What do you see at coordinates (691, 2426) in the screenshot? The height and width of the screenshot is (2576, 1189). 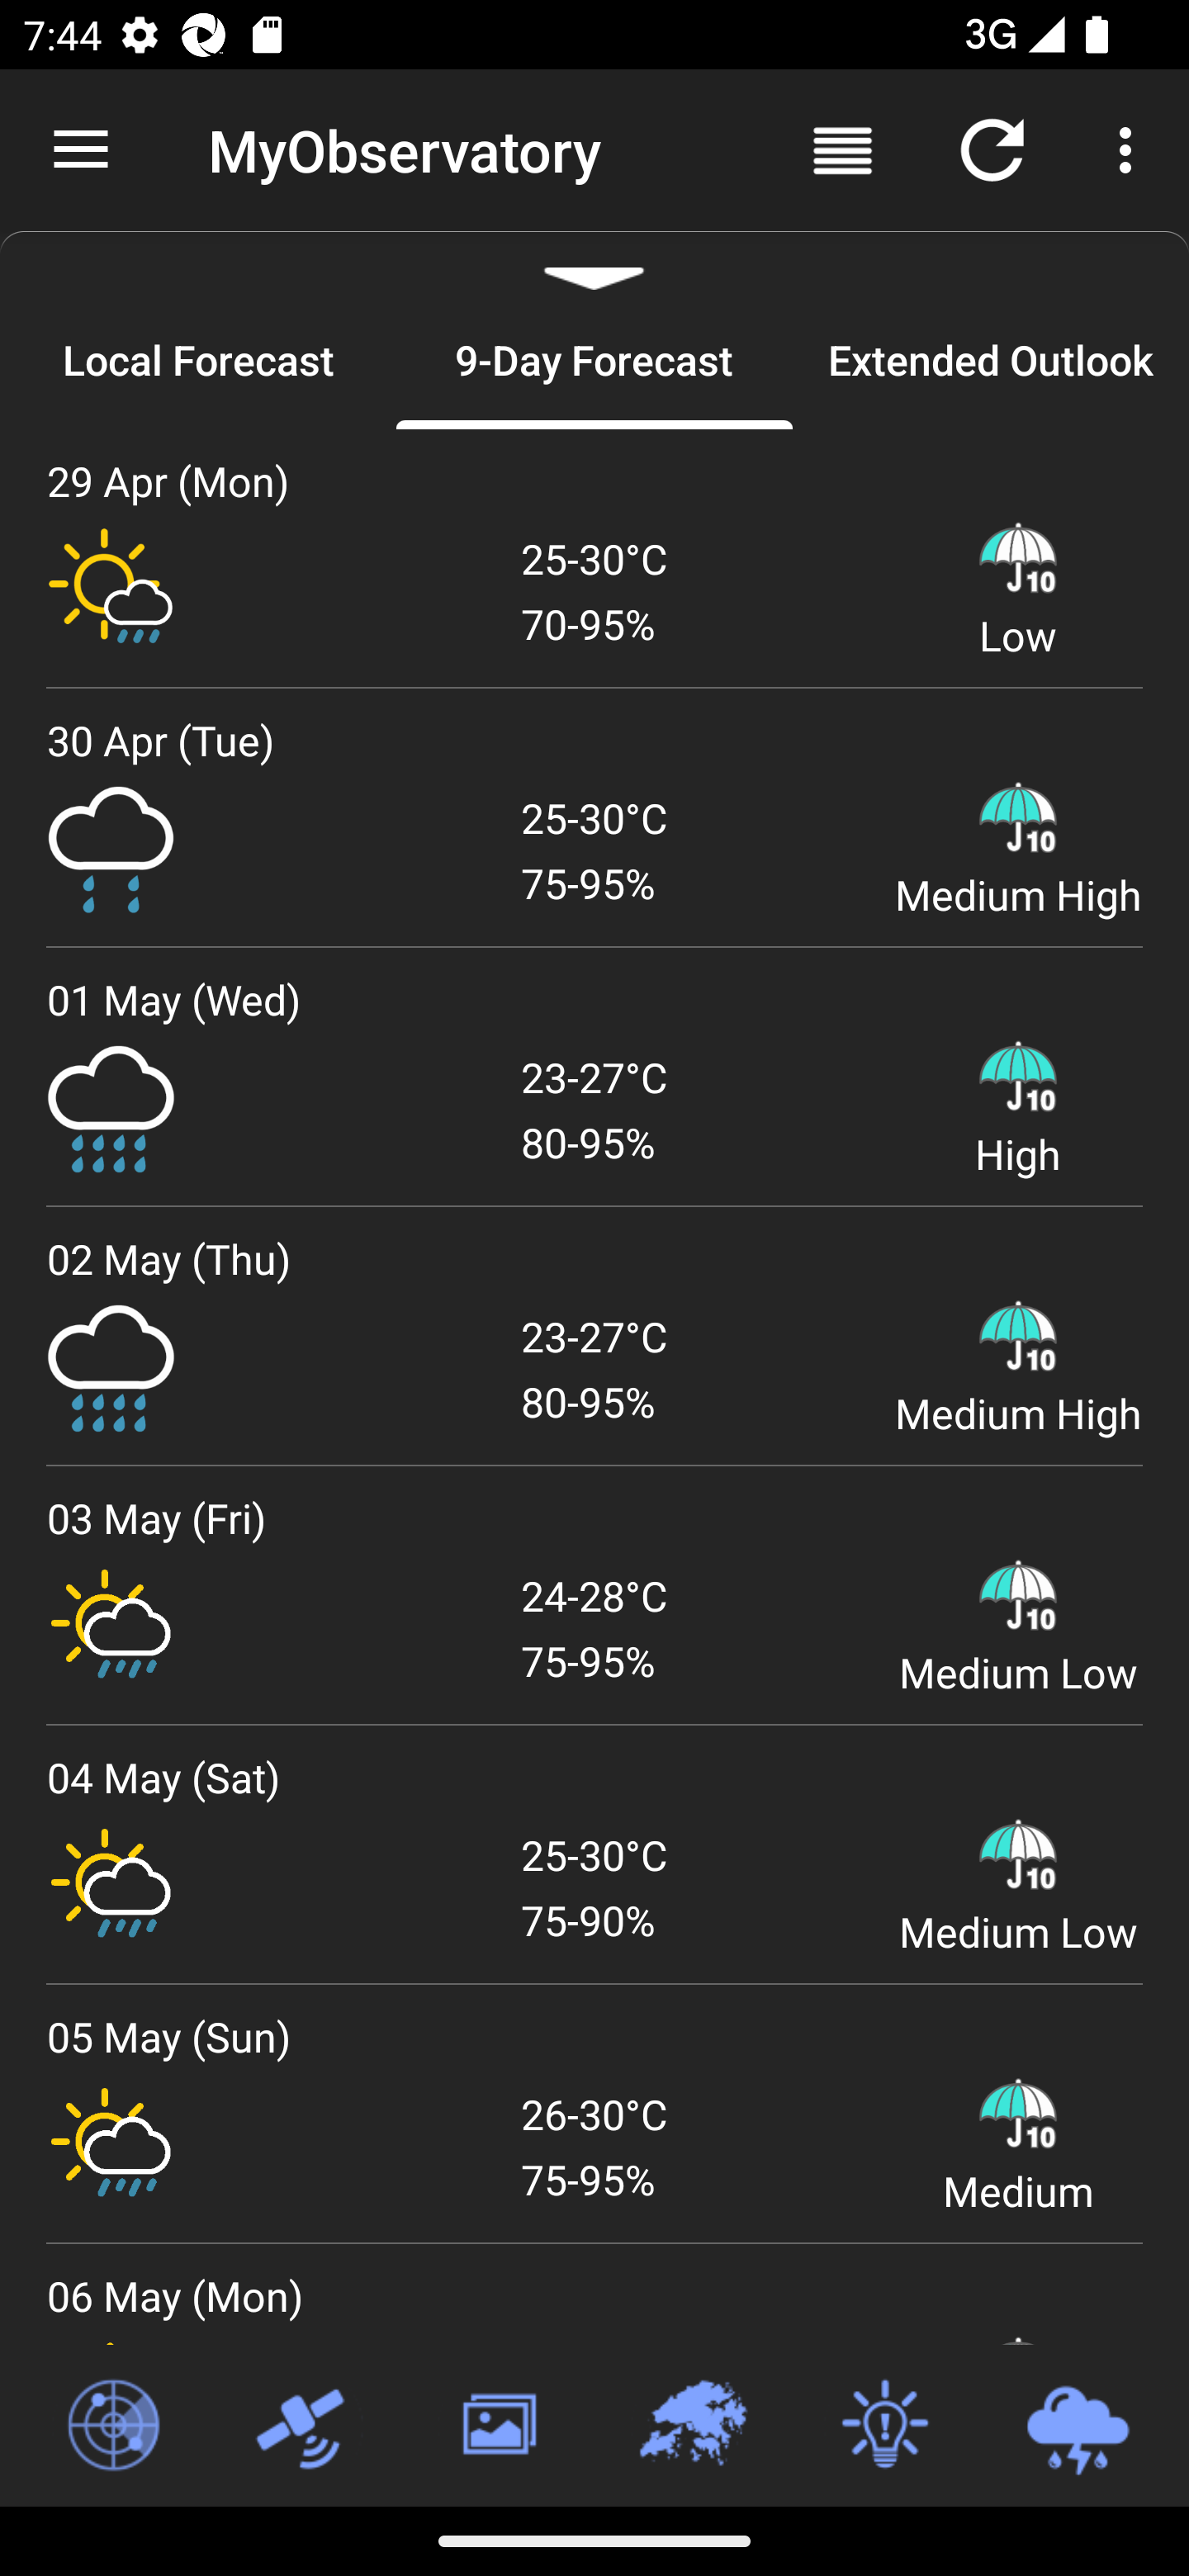 I see `Regional Weather` at bounding box center [691, 2426].